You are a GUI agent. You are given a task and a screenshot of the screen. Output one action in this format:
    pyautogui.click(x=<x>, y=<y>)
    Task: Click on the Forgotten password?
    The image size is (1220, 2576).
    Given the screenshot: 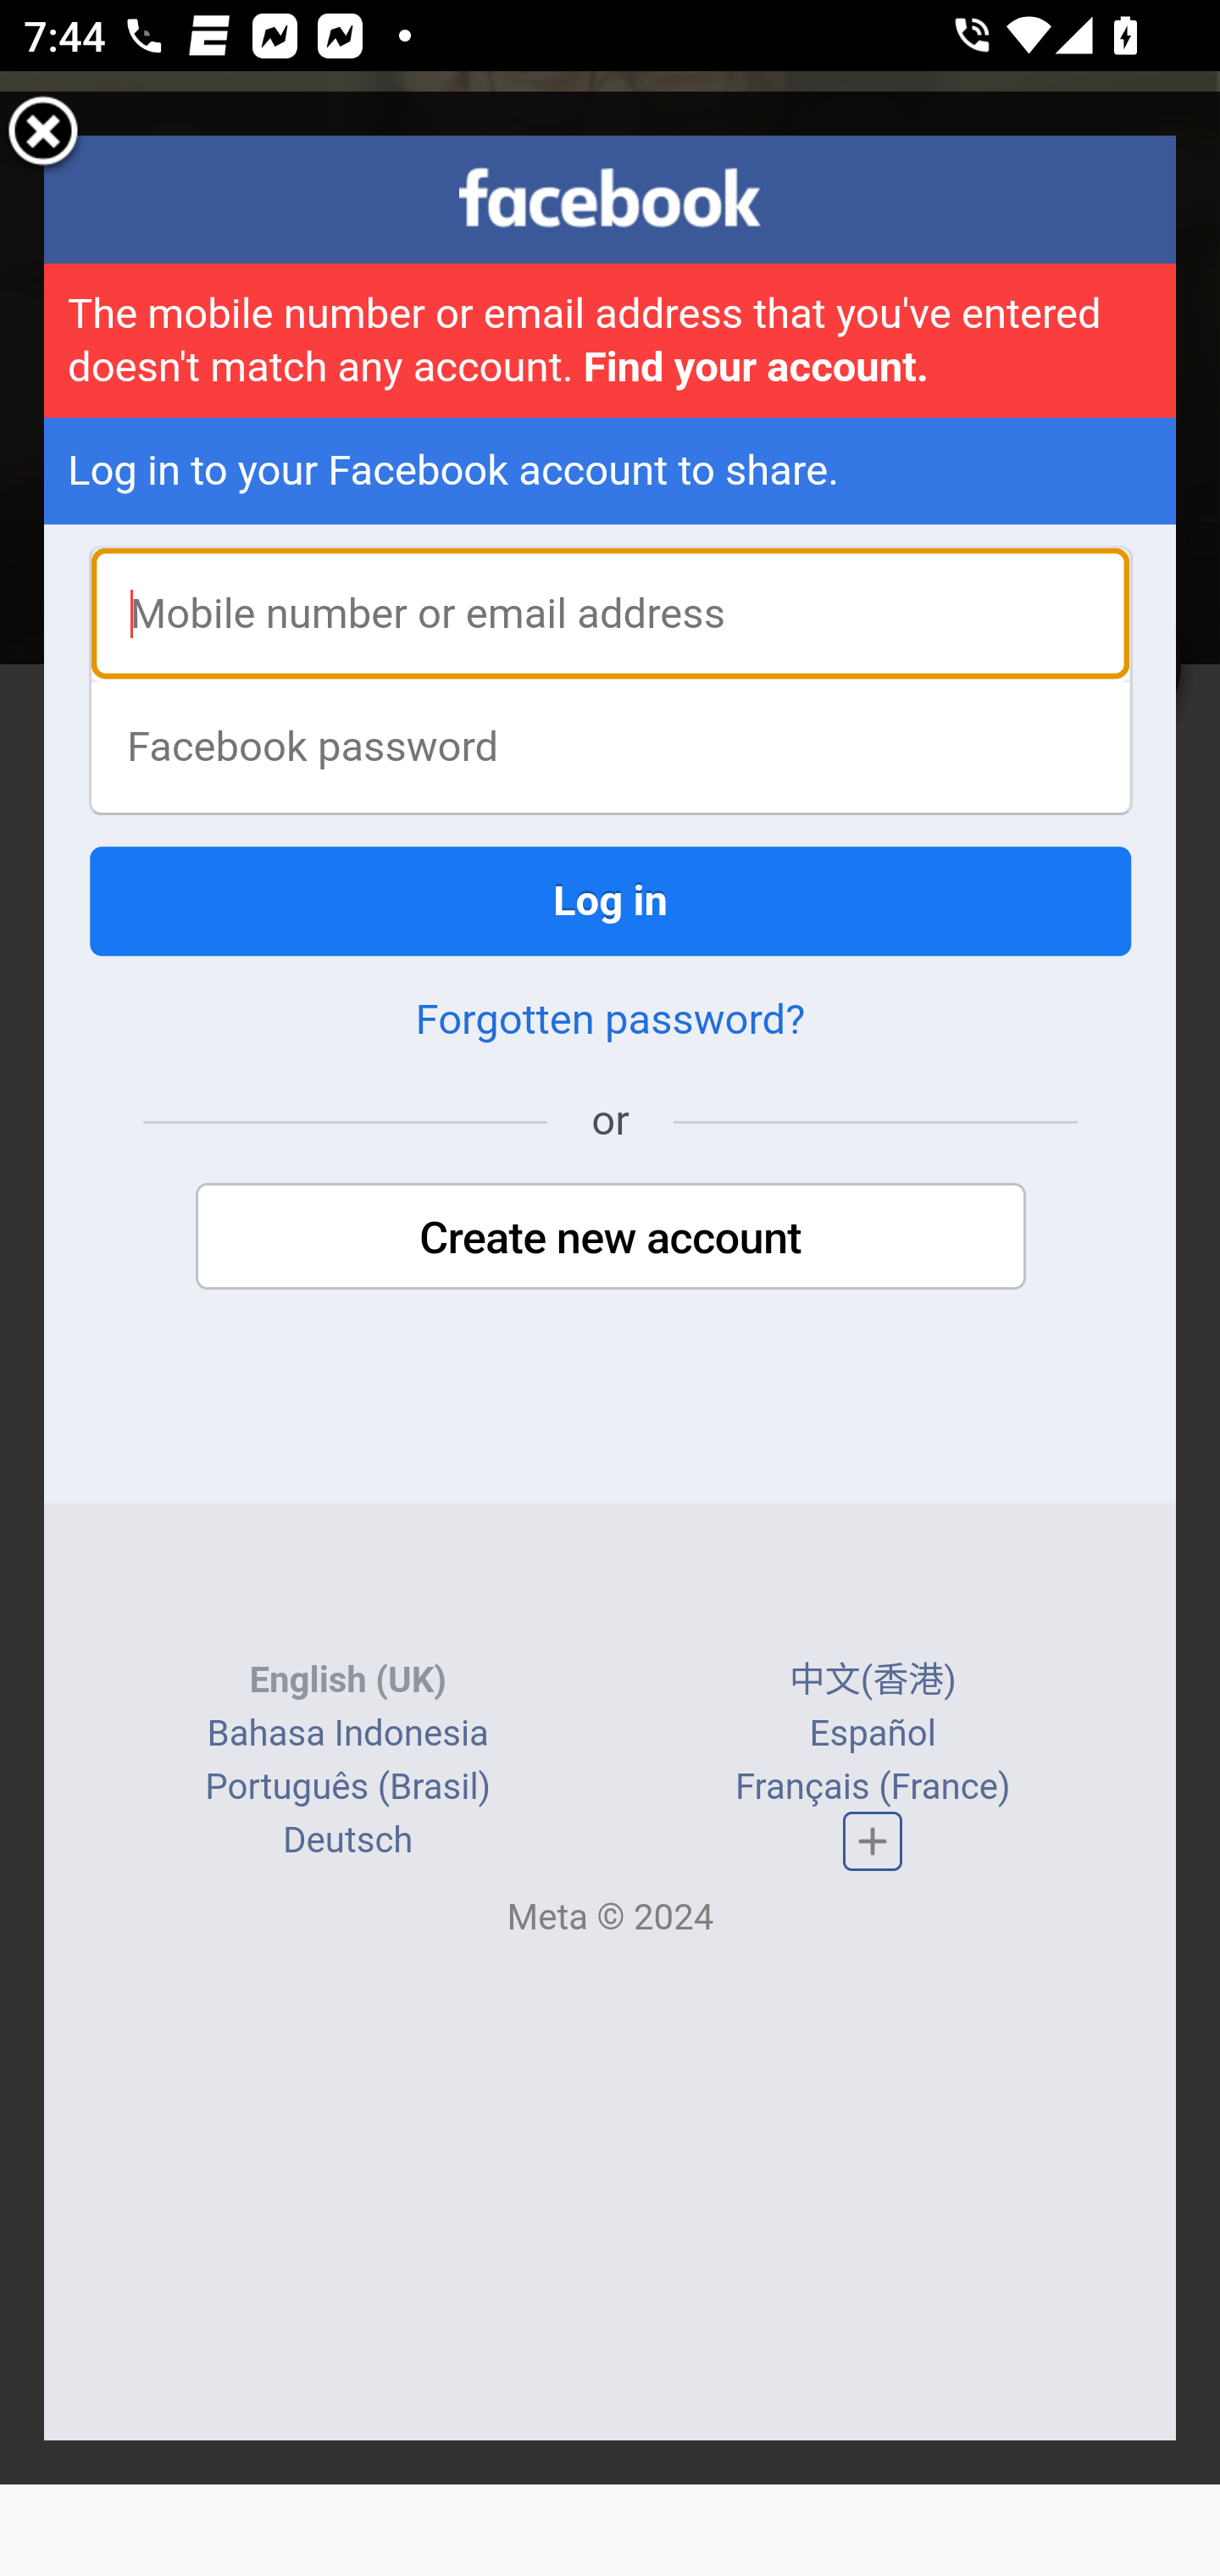 What is the action you would take?
    pyautogui.click(x=610, y=1022)
    